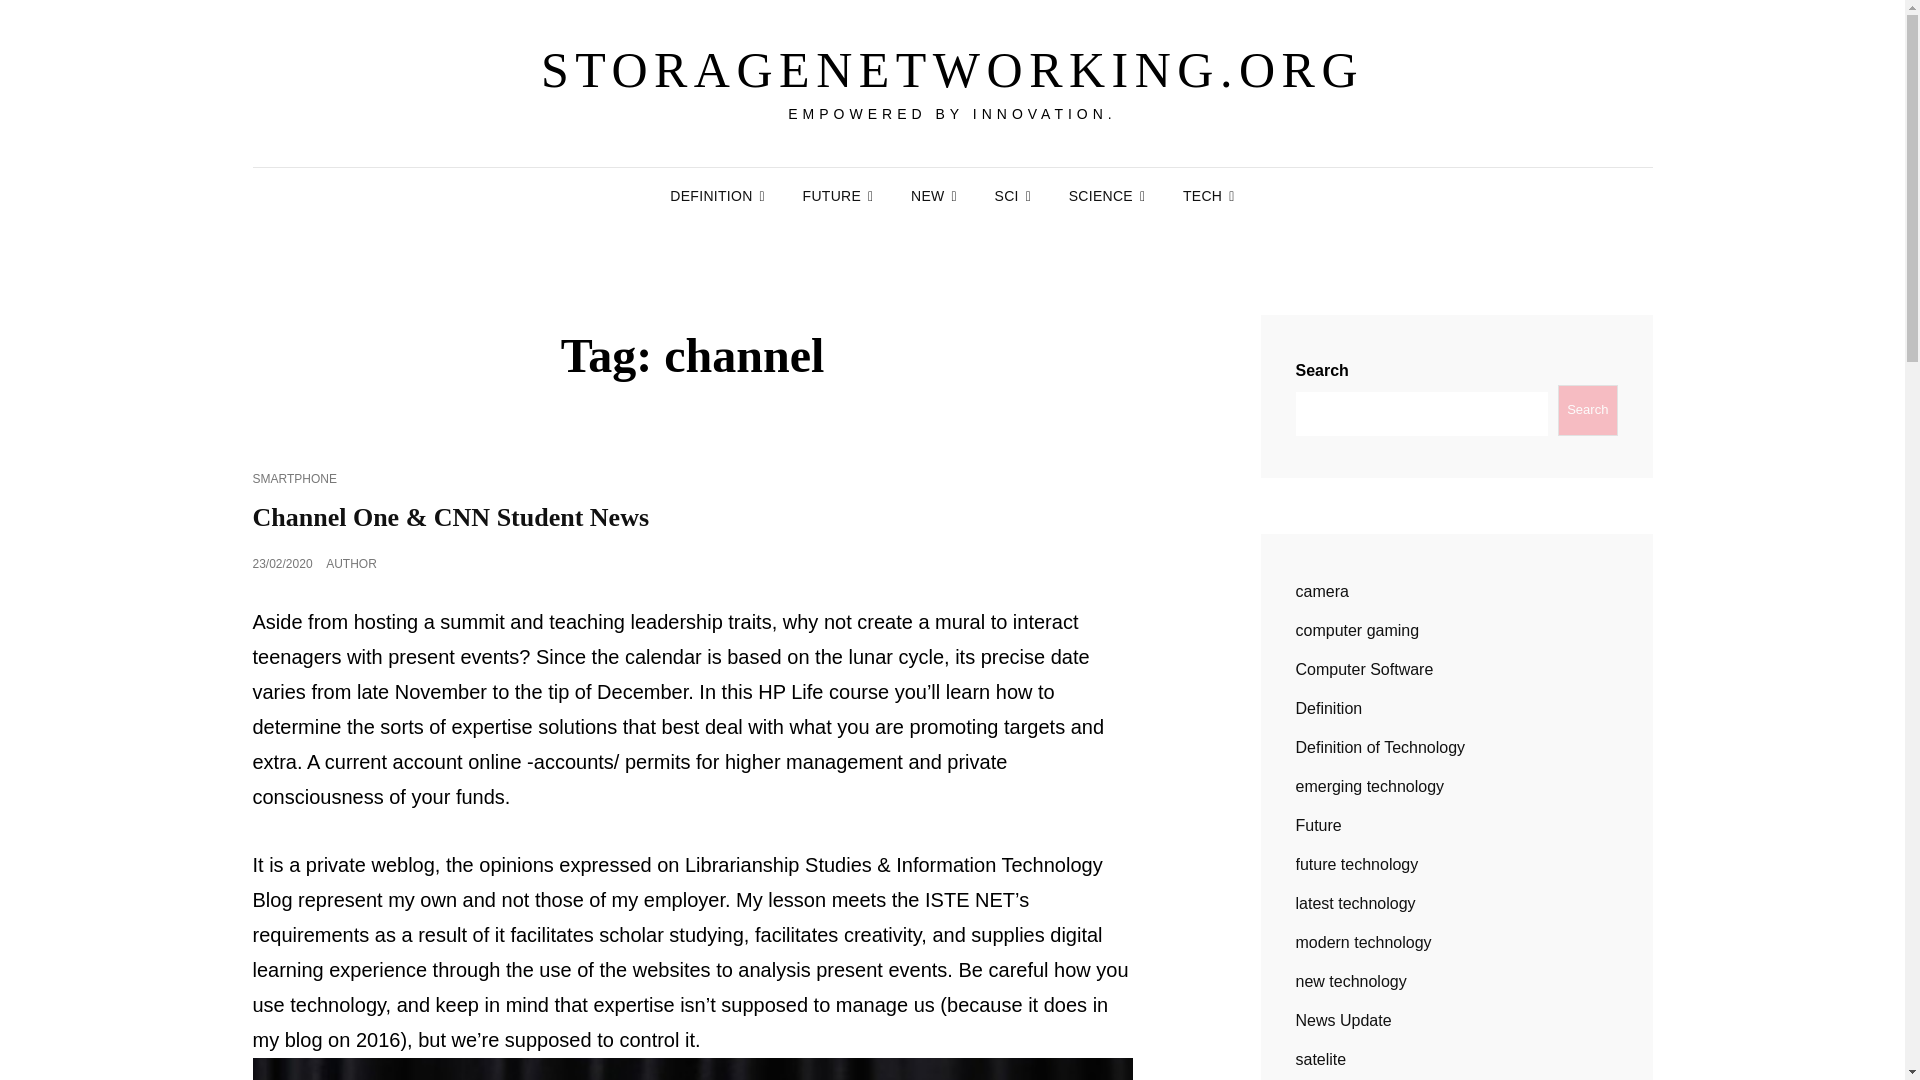  What do you see at coordinates (718, 196) in the screenshot?
I see `DEFINITION` at bounding box center [718, 196].